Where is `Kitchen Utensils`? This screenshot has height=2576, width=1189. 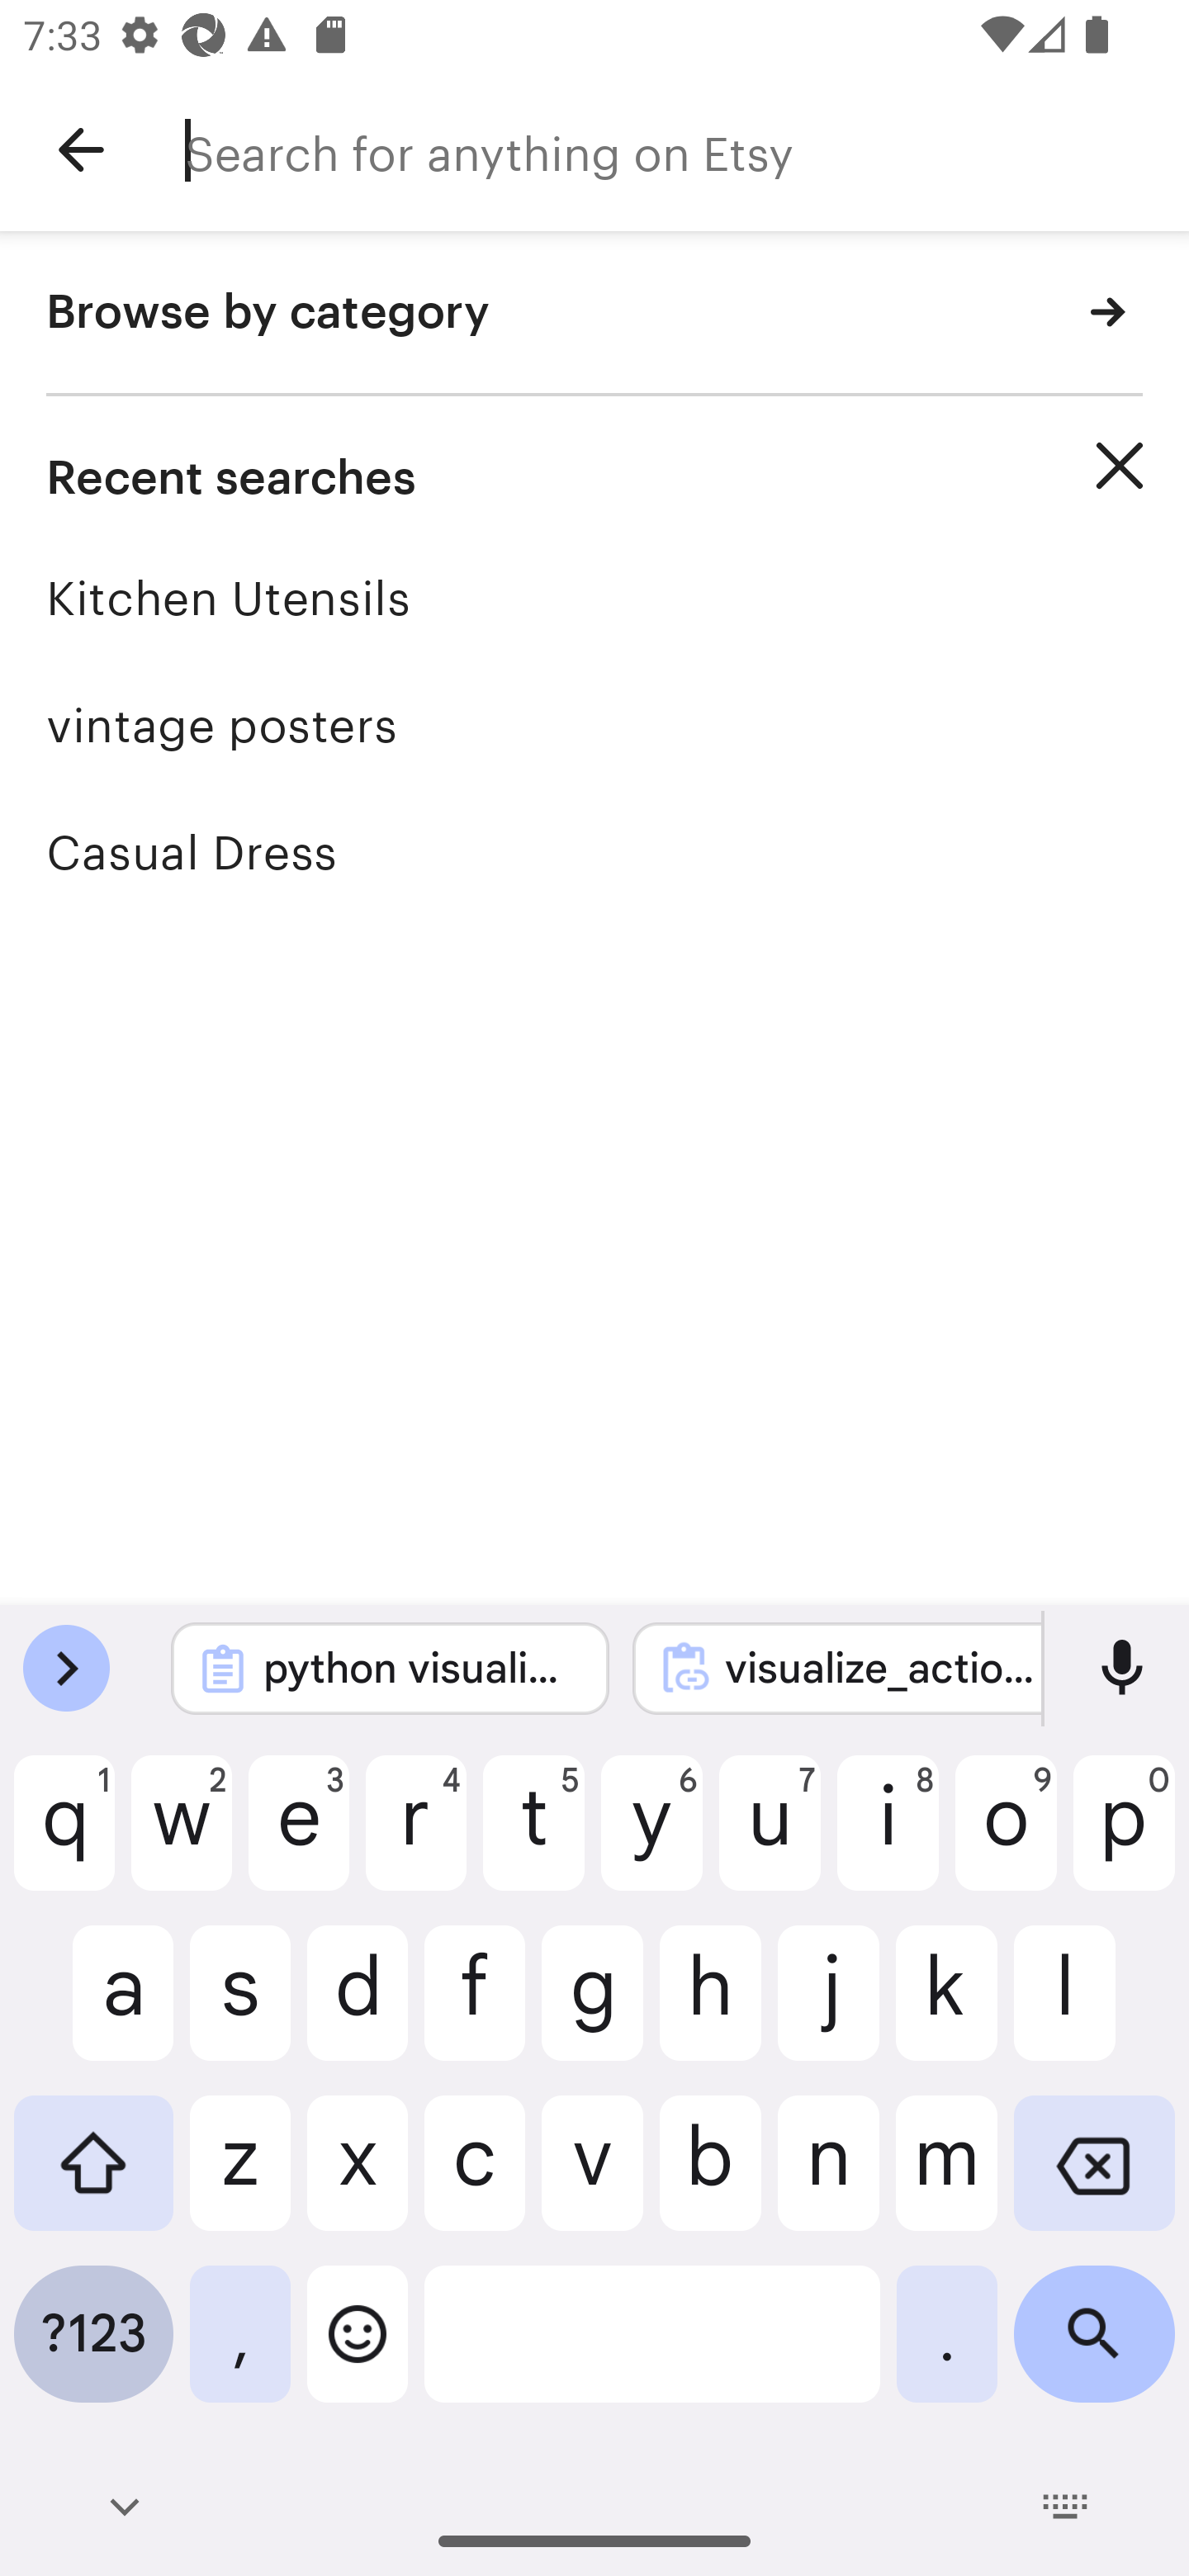 Kitchen Utensils is located at coordinates (594, 598).